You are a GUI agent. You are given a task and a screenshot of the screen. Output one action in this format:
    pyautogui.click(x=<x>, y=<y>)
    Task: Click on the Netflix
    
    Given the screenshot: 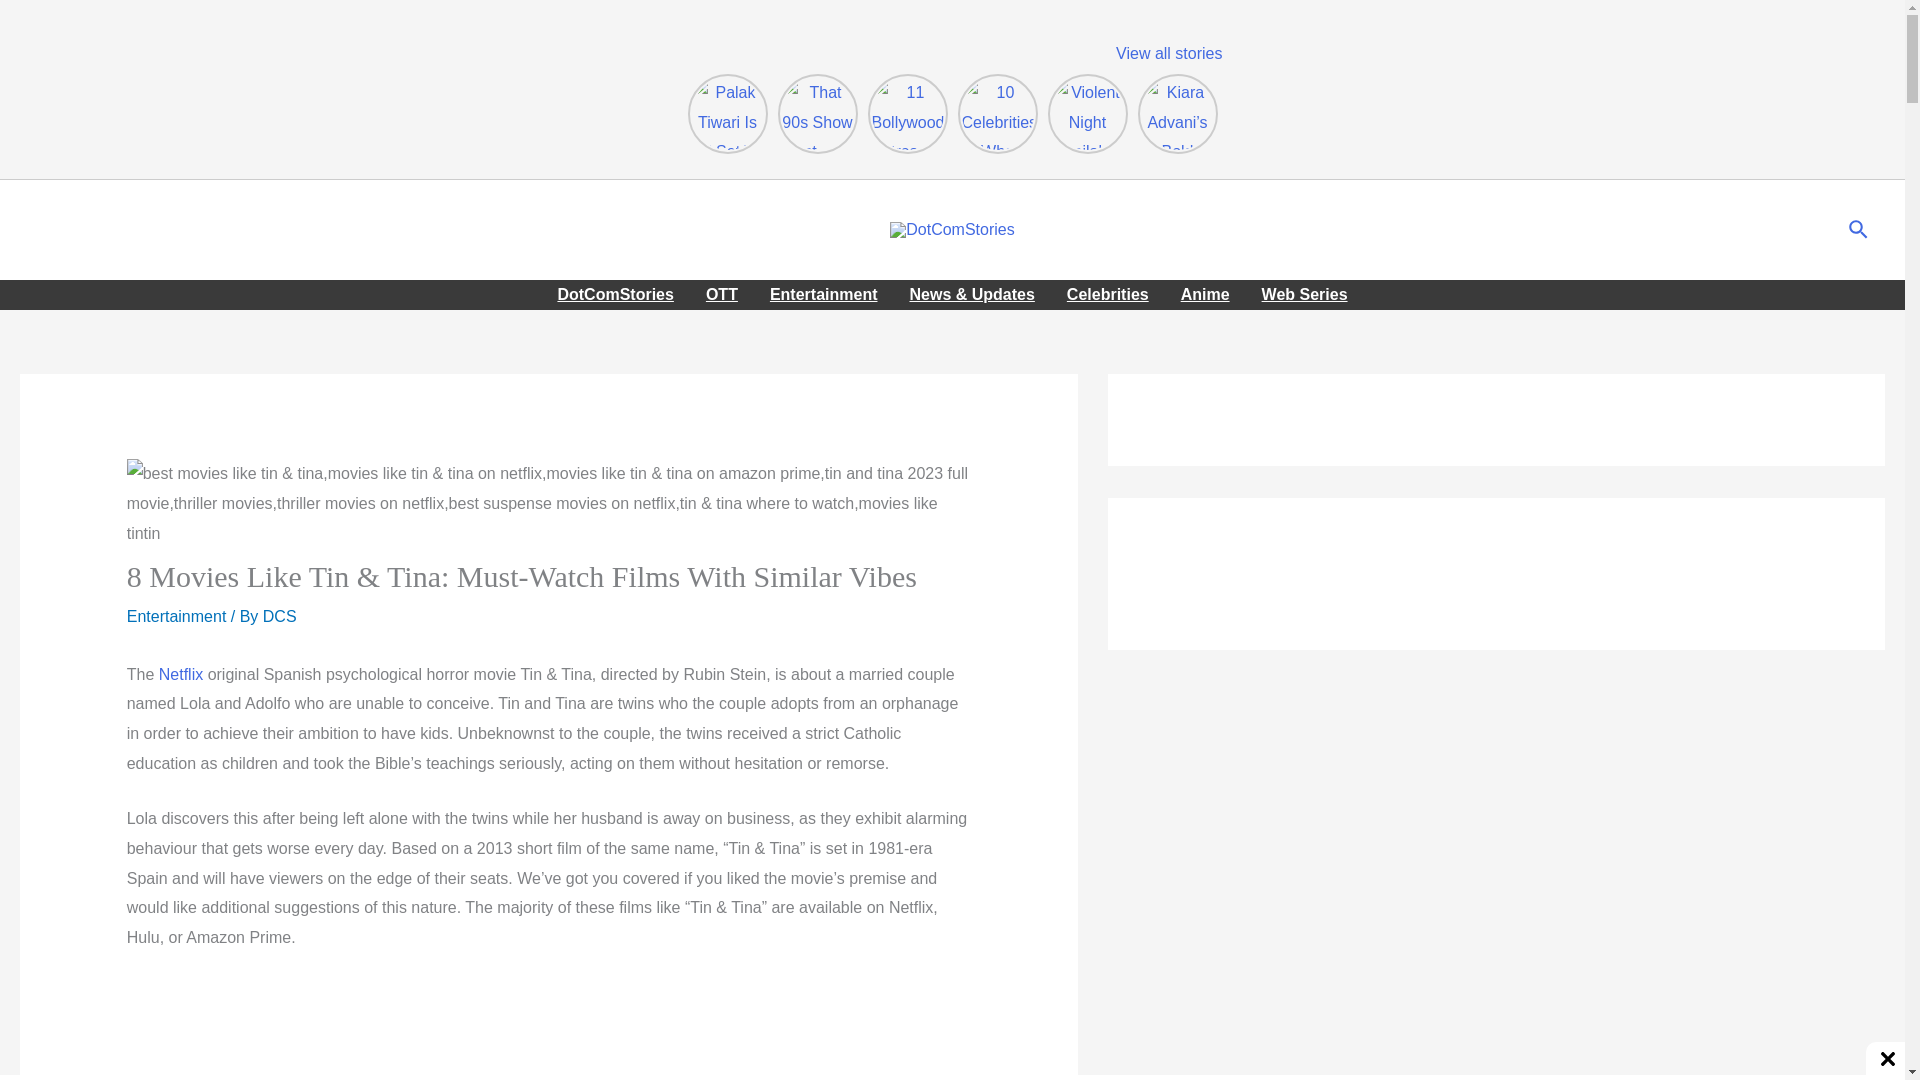 What is the action you would take?
    pyautogui.click(x=181, y=674)
    